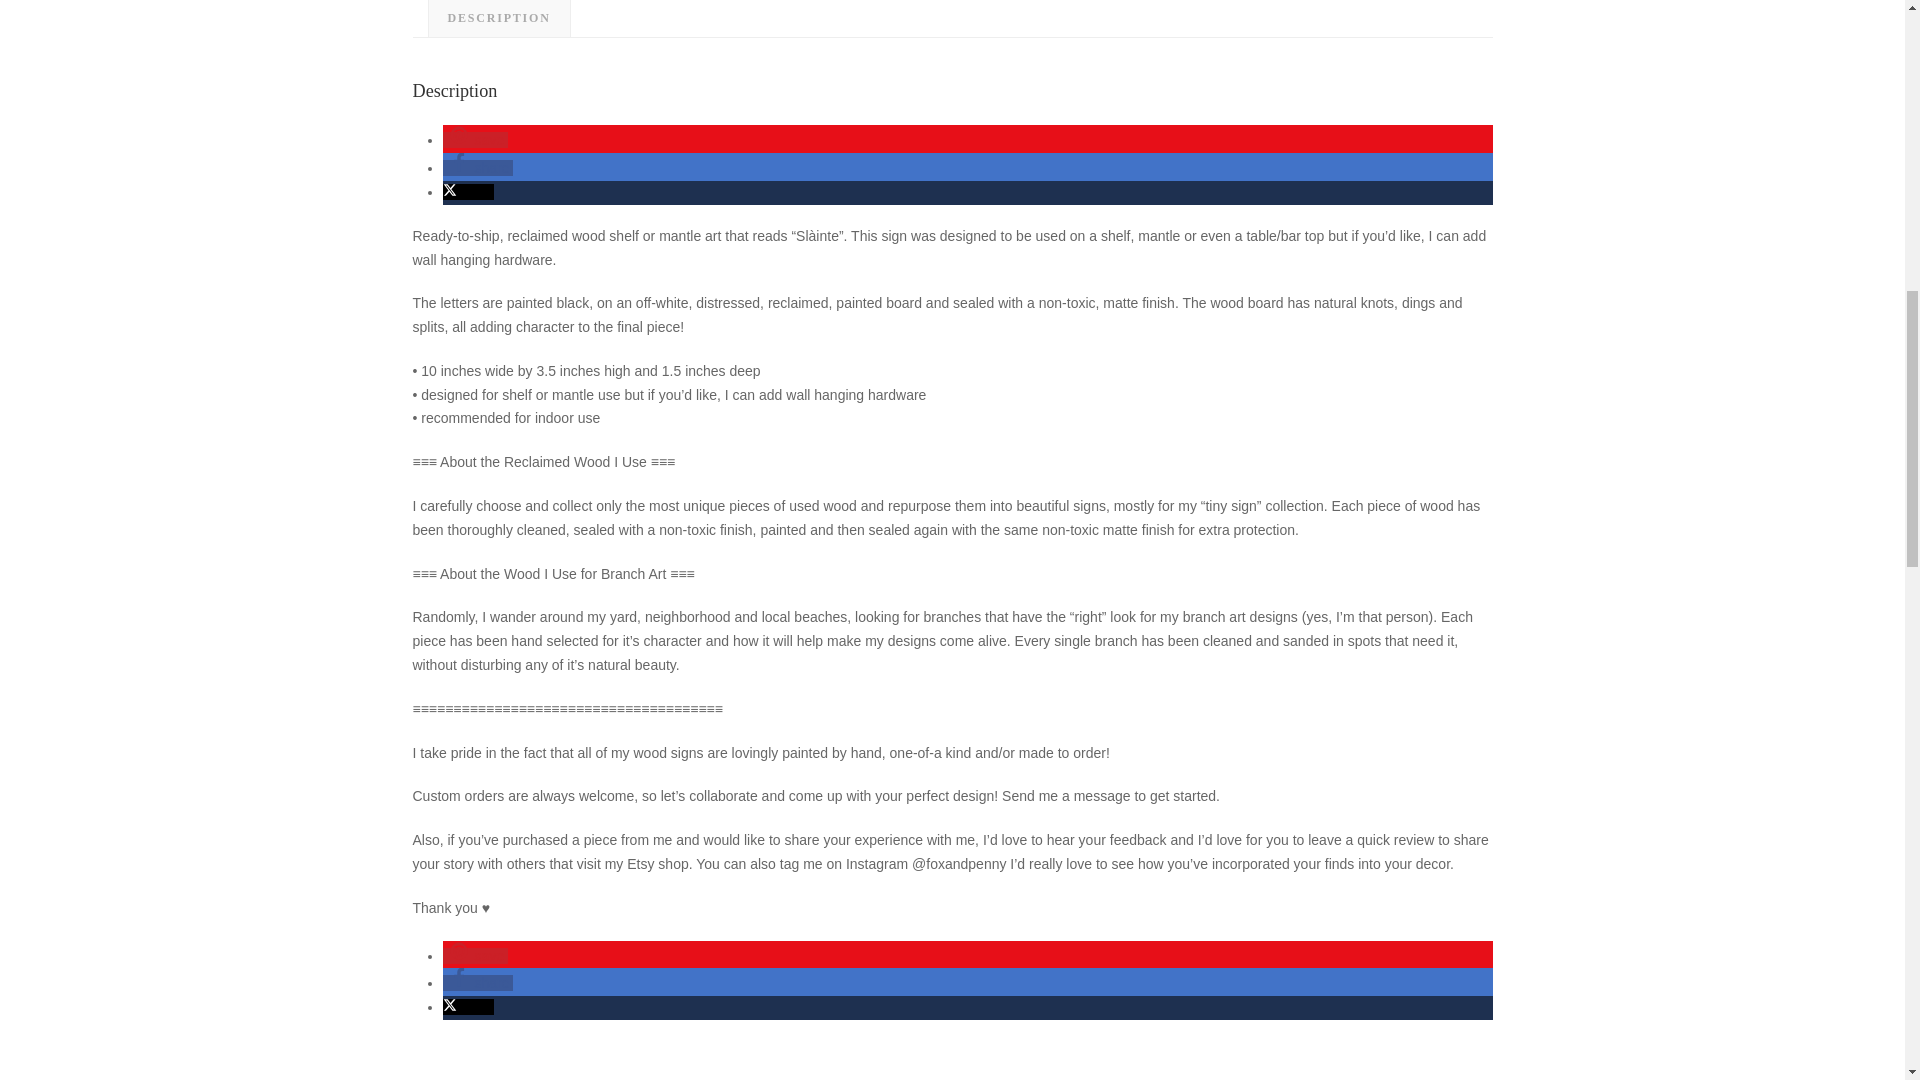  What do you see at coordinates (476, 168) in the screenshot?
I see `share ` at bounding box center [476, 168].